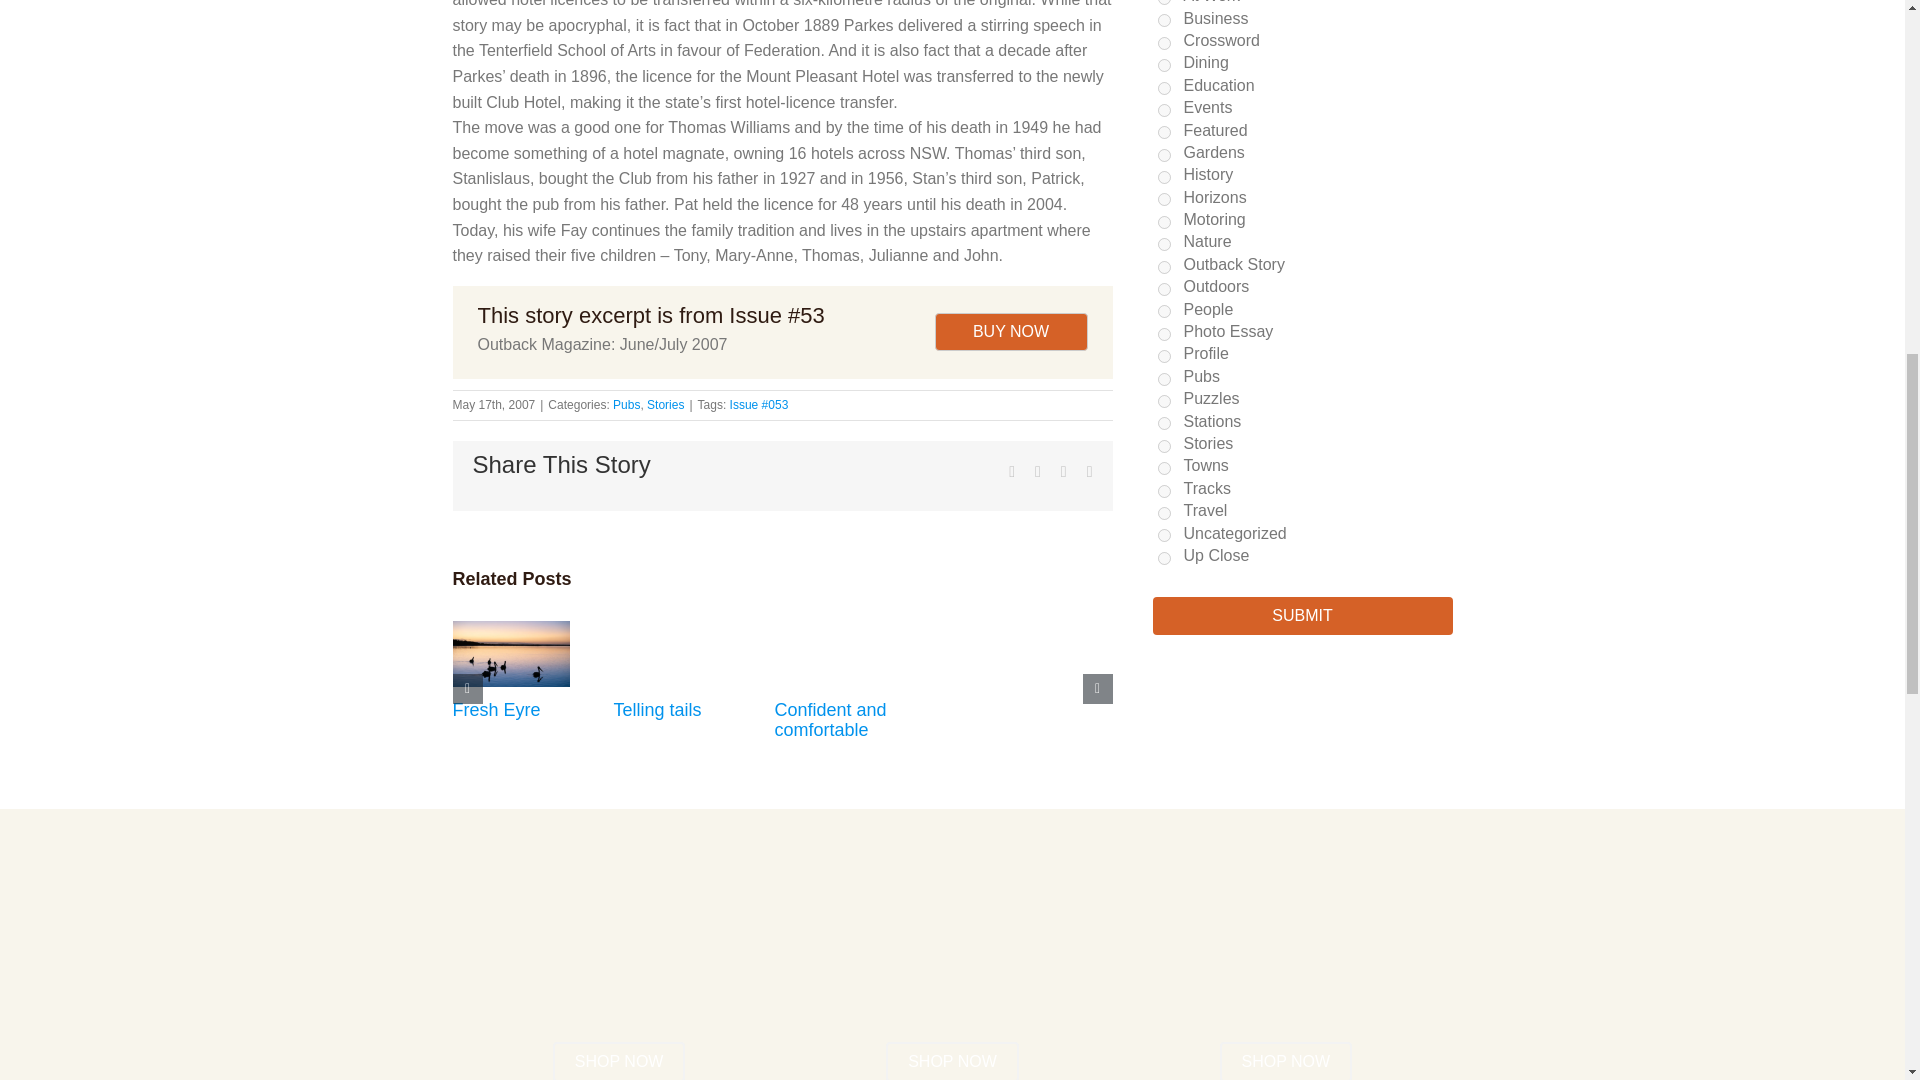 The width and height of the screenshot is (1920, 1080). What do you see at coordinates (1164, 156) in the screenshot?
I see `gardens` at bounding box center [1164, 156].